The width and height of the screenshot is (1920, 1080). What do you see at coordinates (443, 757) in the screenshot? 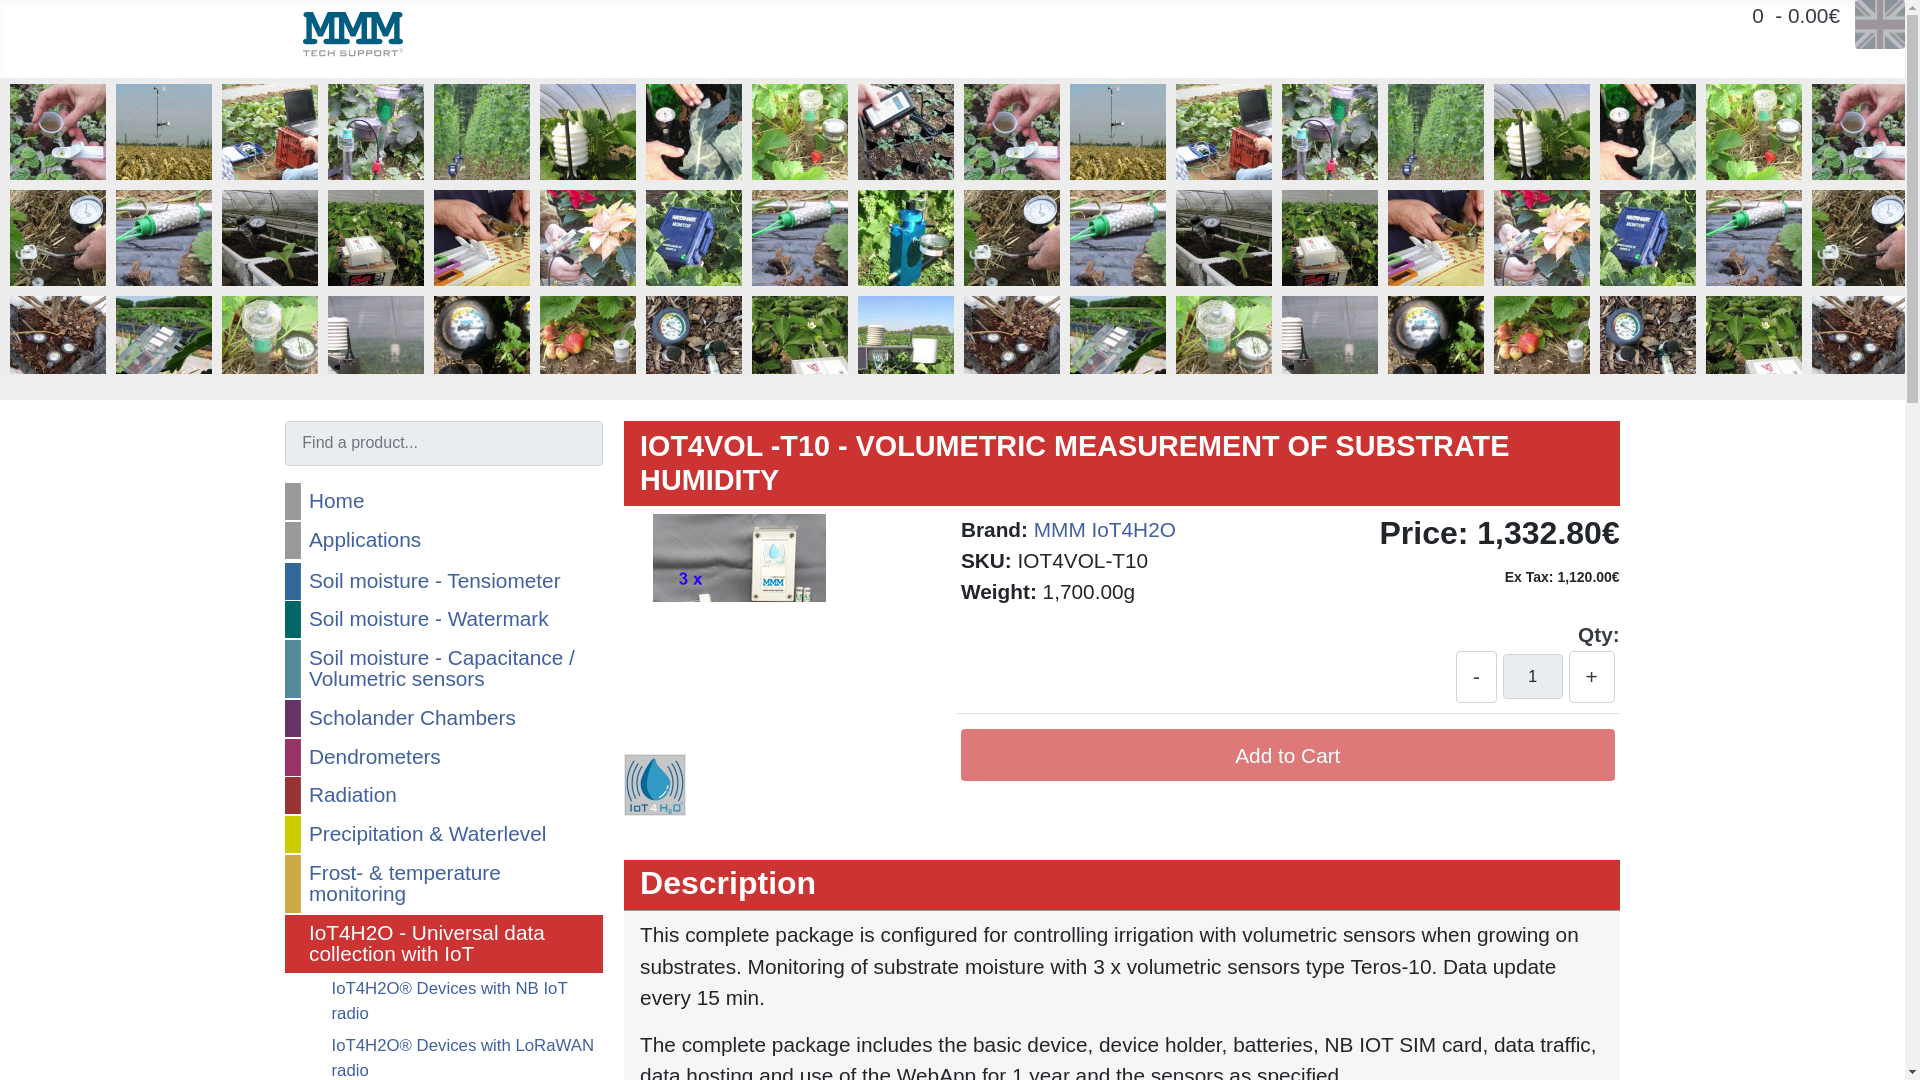
I see `Dendrometers` at bounding box center [443, 757].